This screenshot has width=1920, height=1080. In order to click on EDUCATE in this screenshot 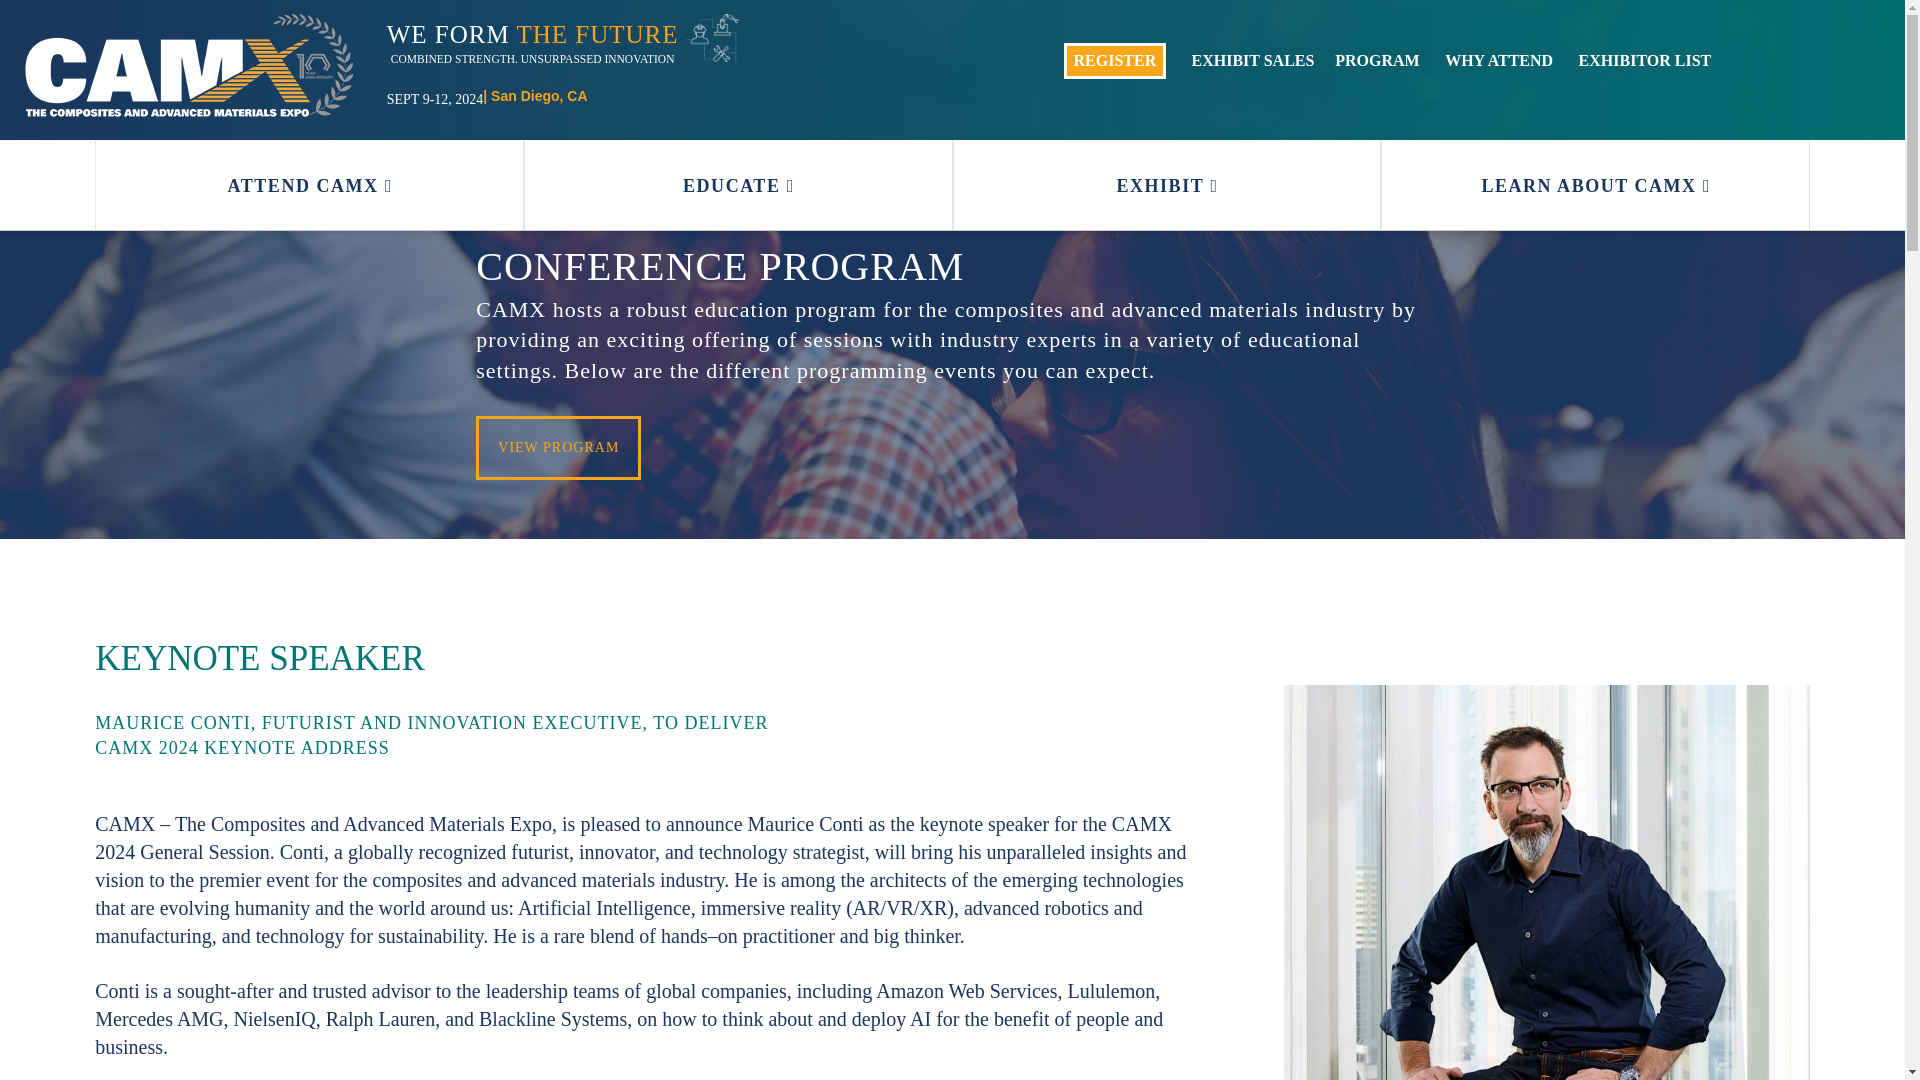, I will do `click(738, 185)`.